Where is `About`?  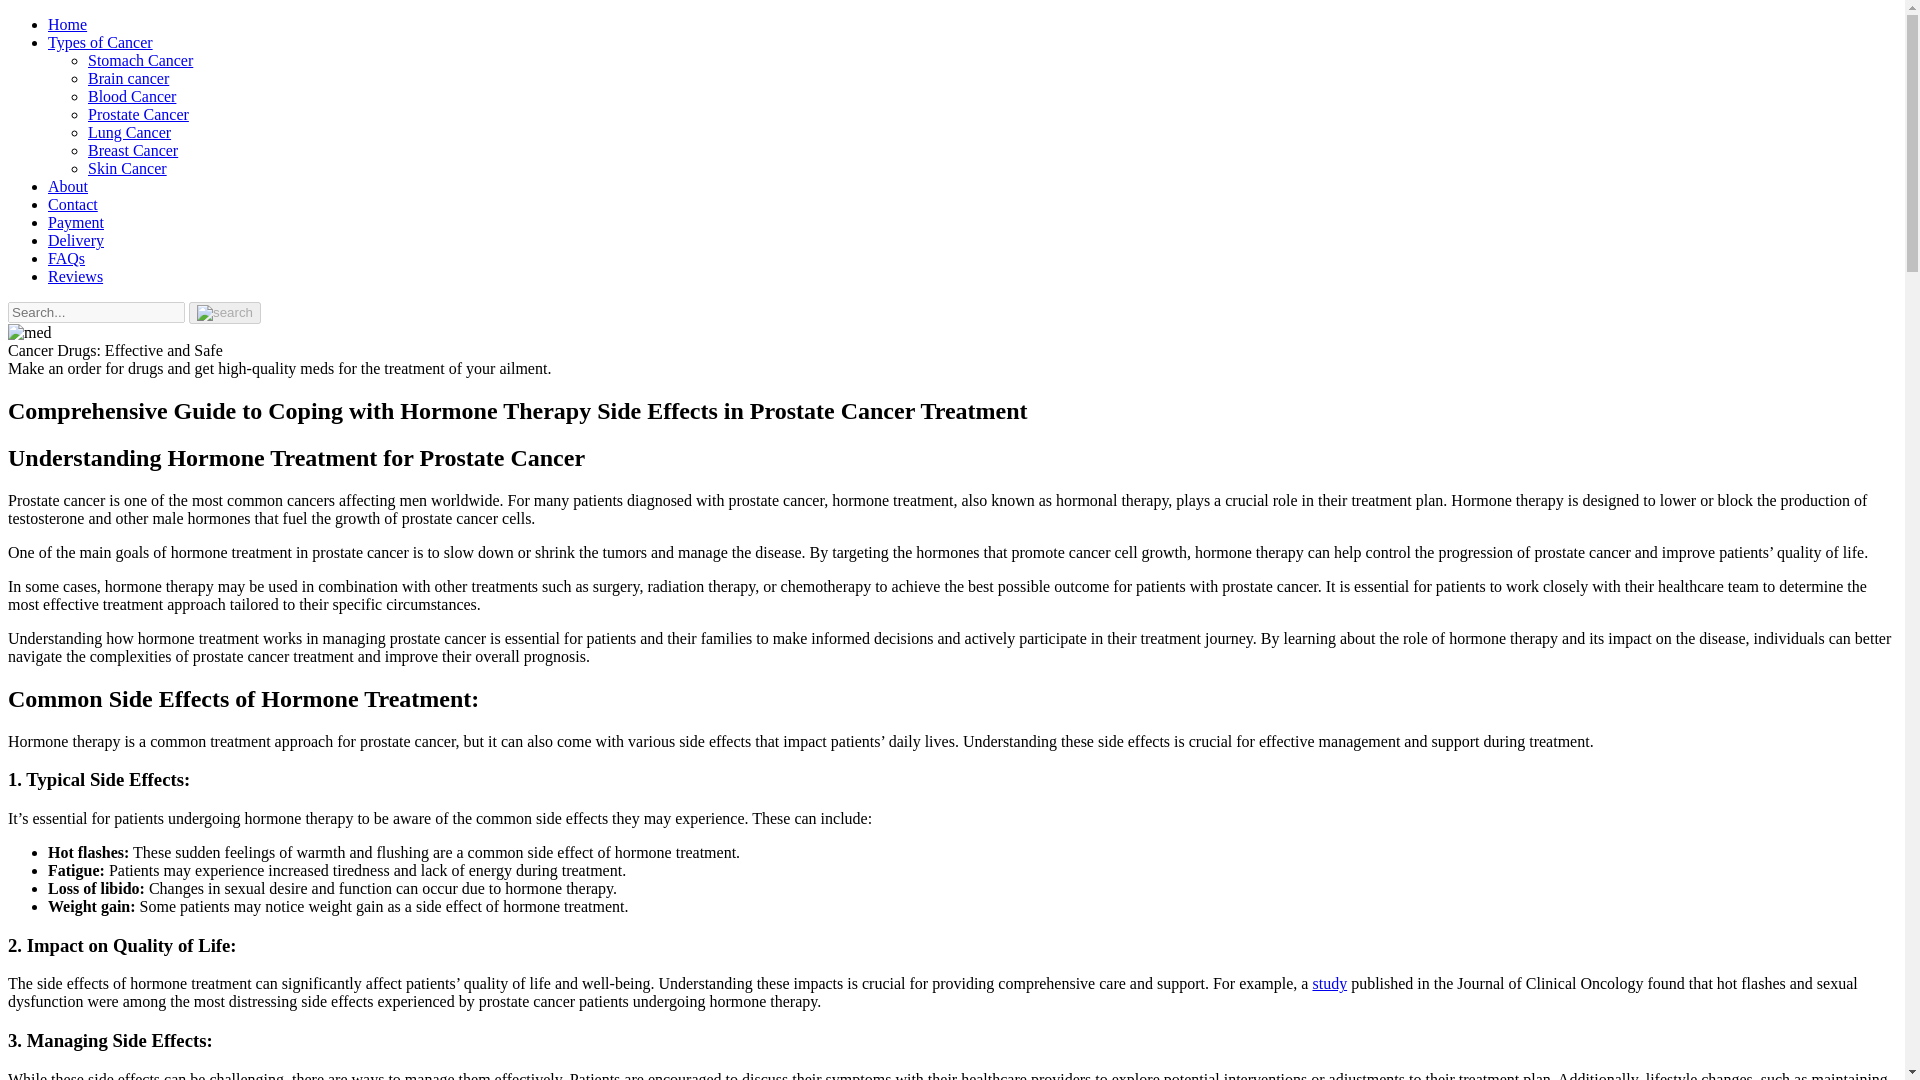 About is located at coordinates (68, 186).